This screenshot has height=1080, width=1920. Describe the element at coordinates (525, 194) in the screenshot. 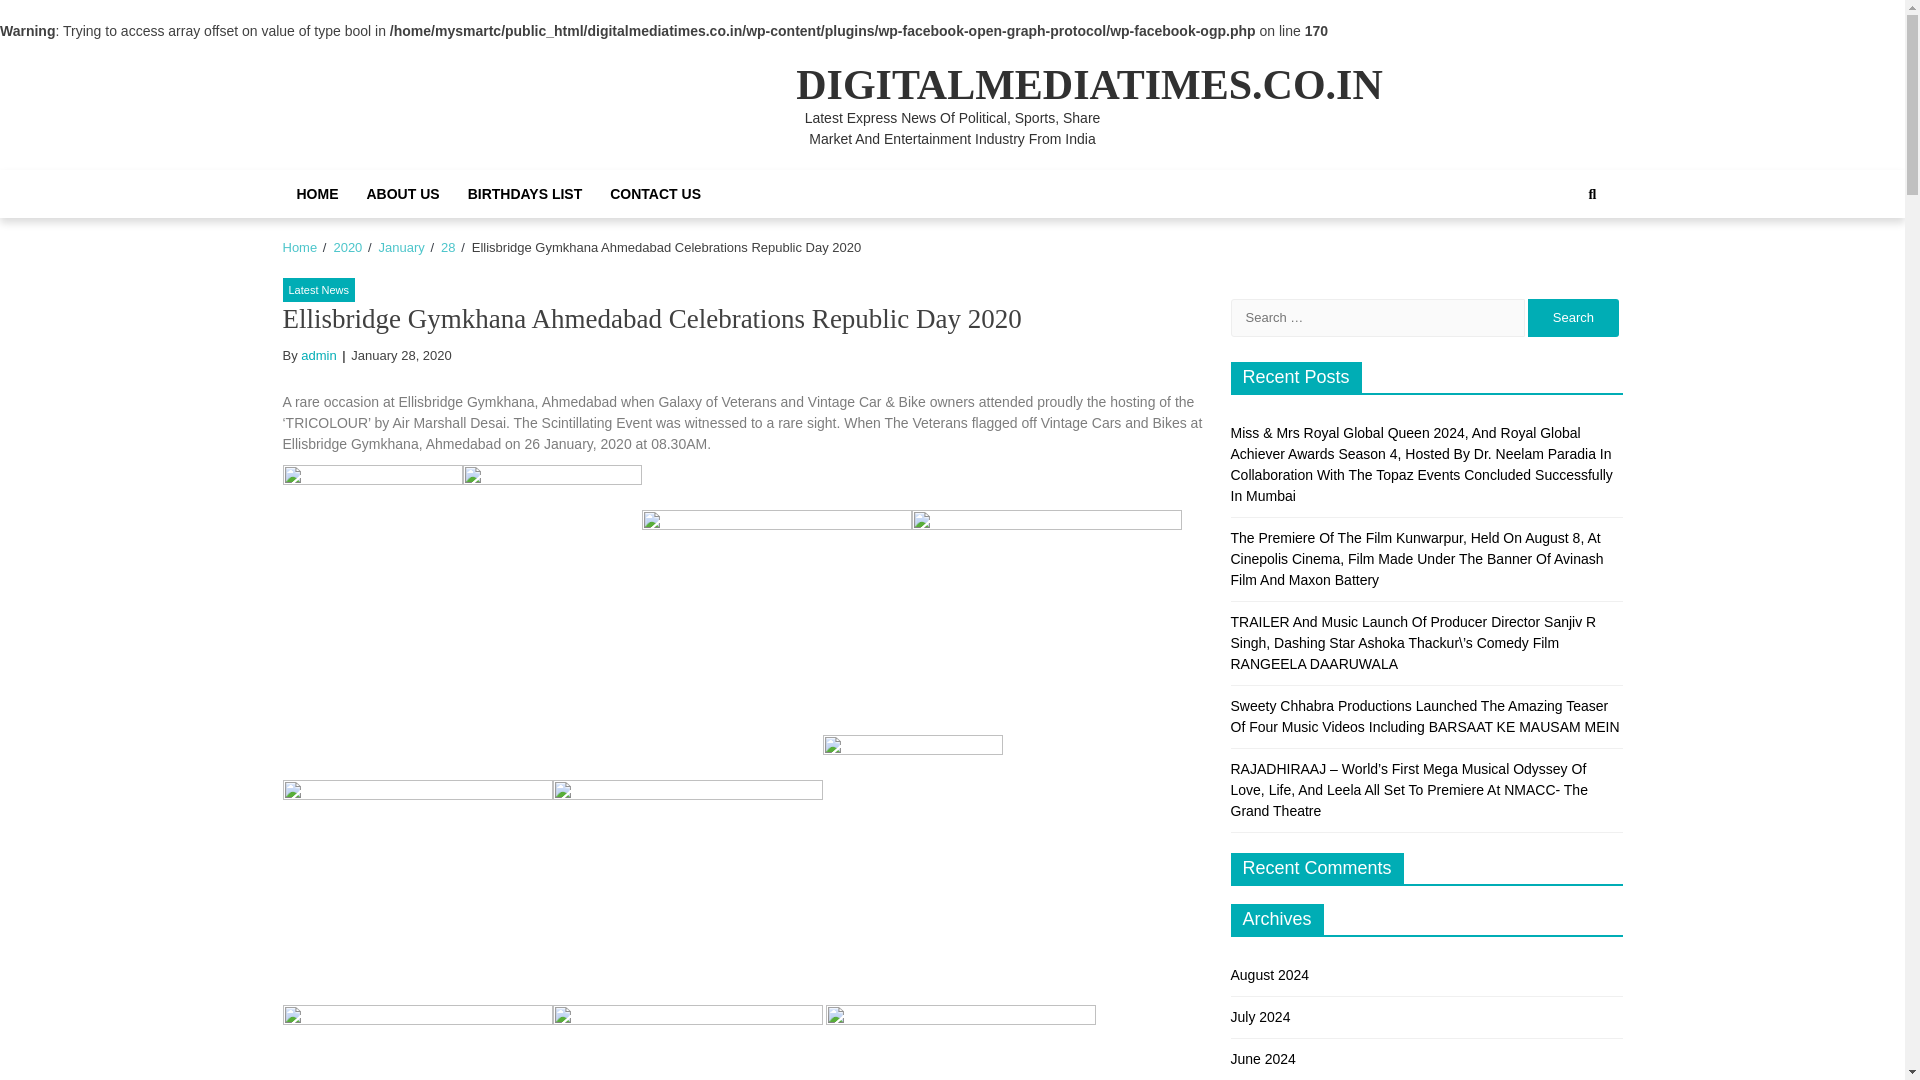

I see `BIRTHDAYS LIST` at that location.